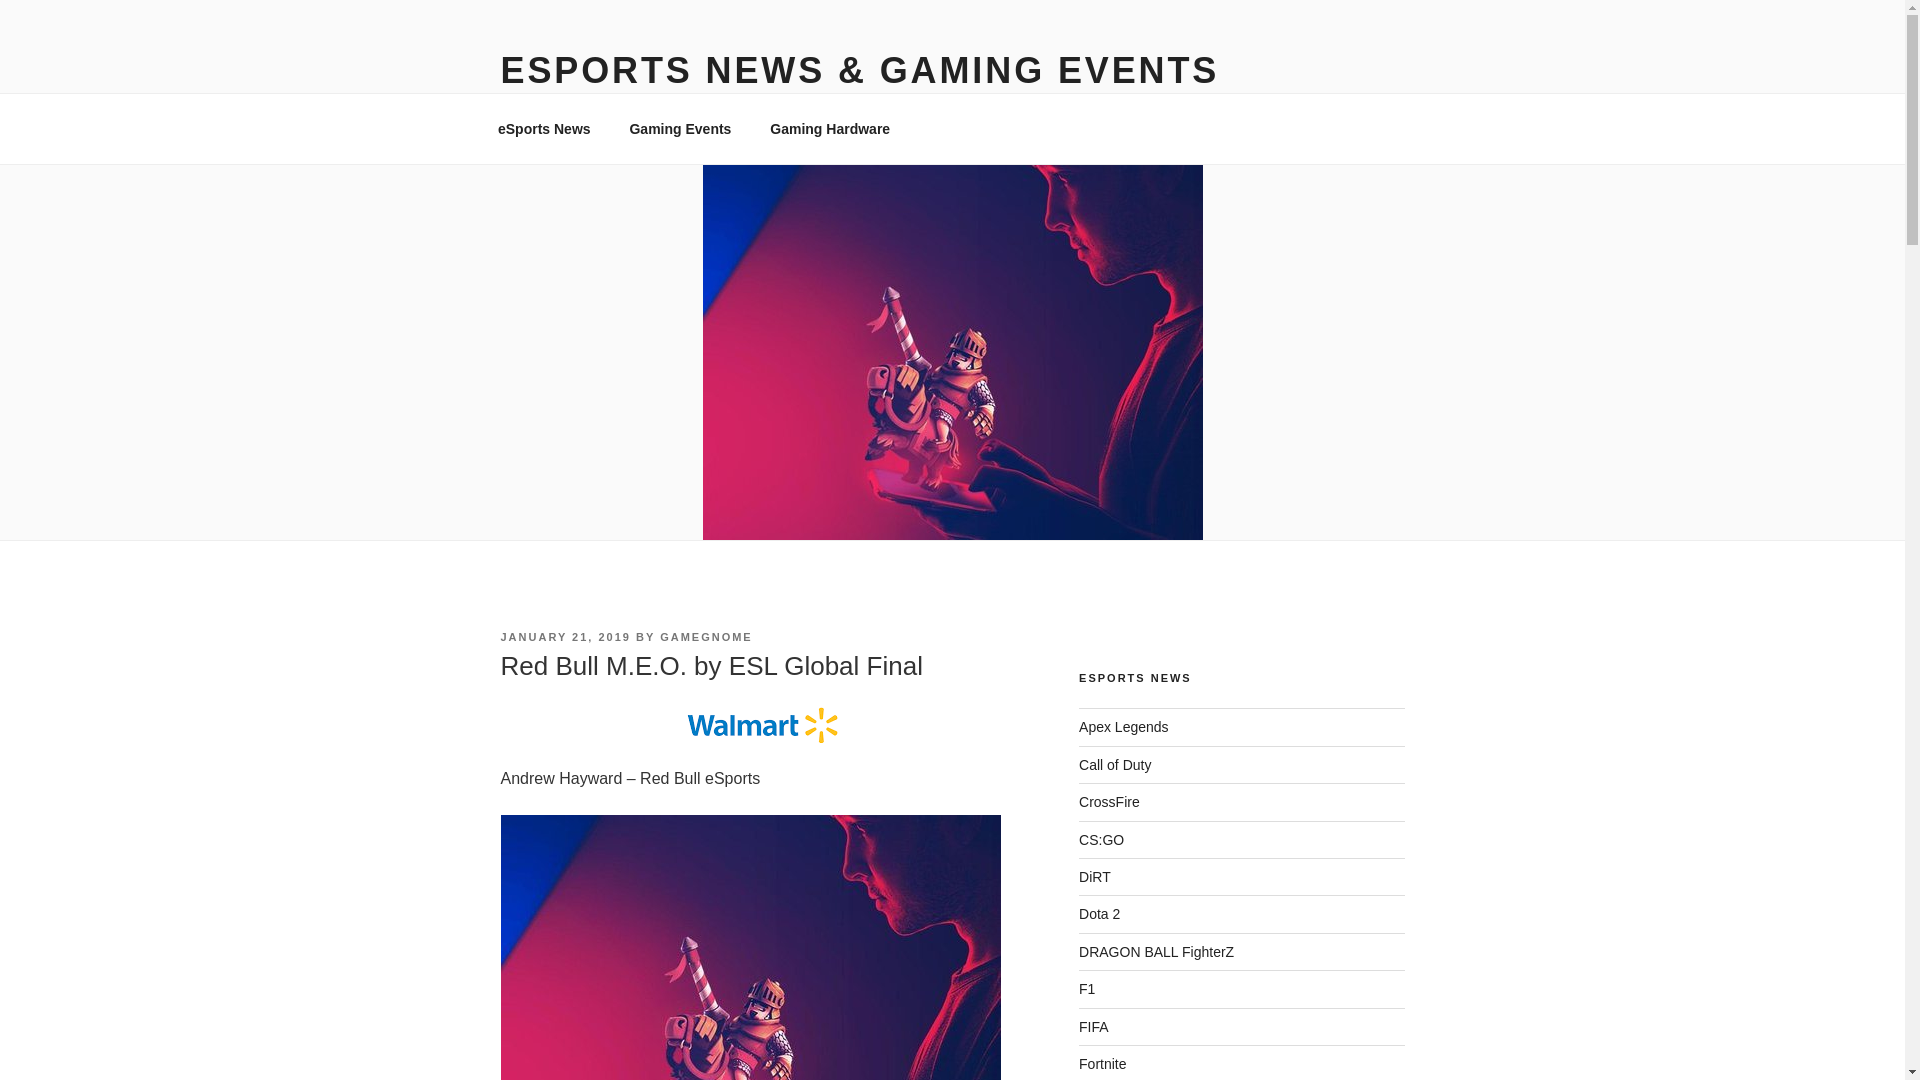  Describe the element at coordinates (564, 636) in the screenshot. I see `JANUARY 21, 2019` at that location.